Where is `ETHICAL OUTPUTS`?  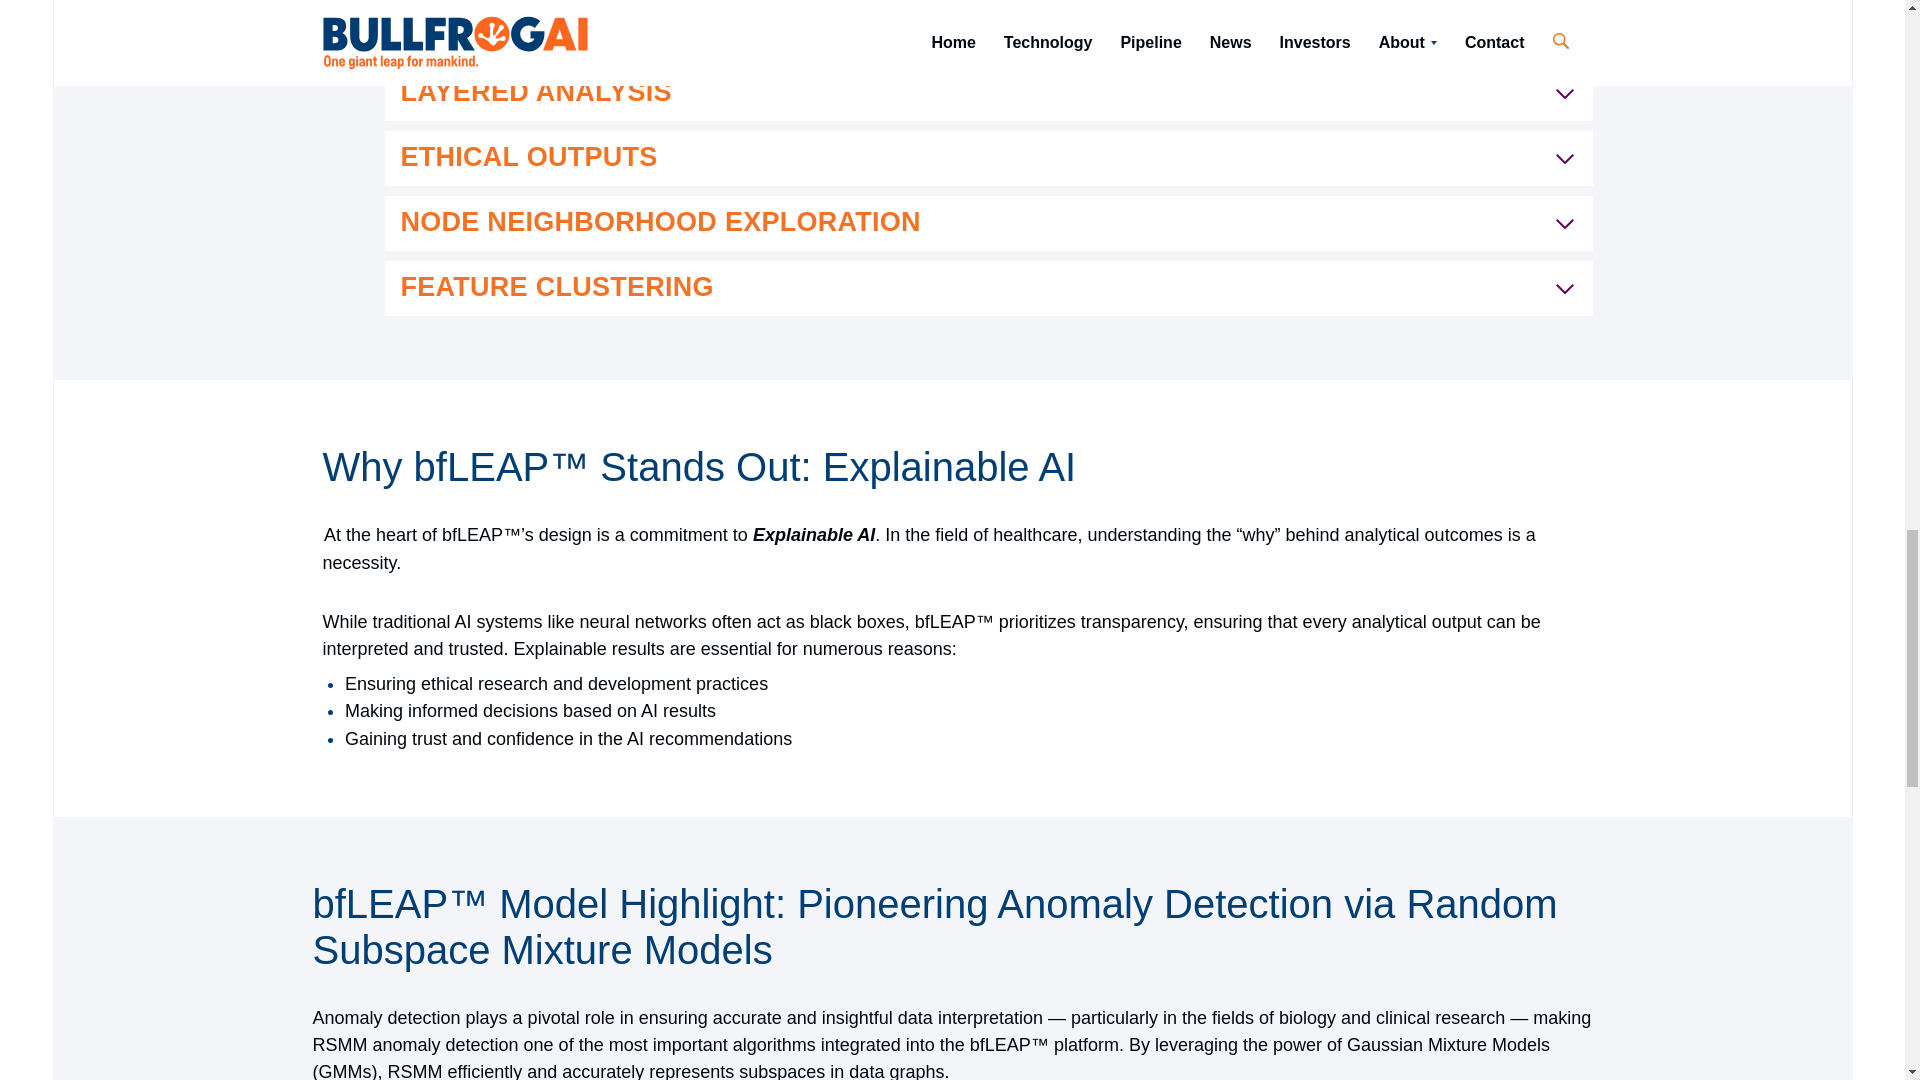 ETHICAL OUTPUTS is located at coordinates (988, 158).